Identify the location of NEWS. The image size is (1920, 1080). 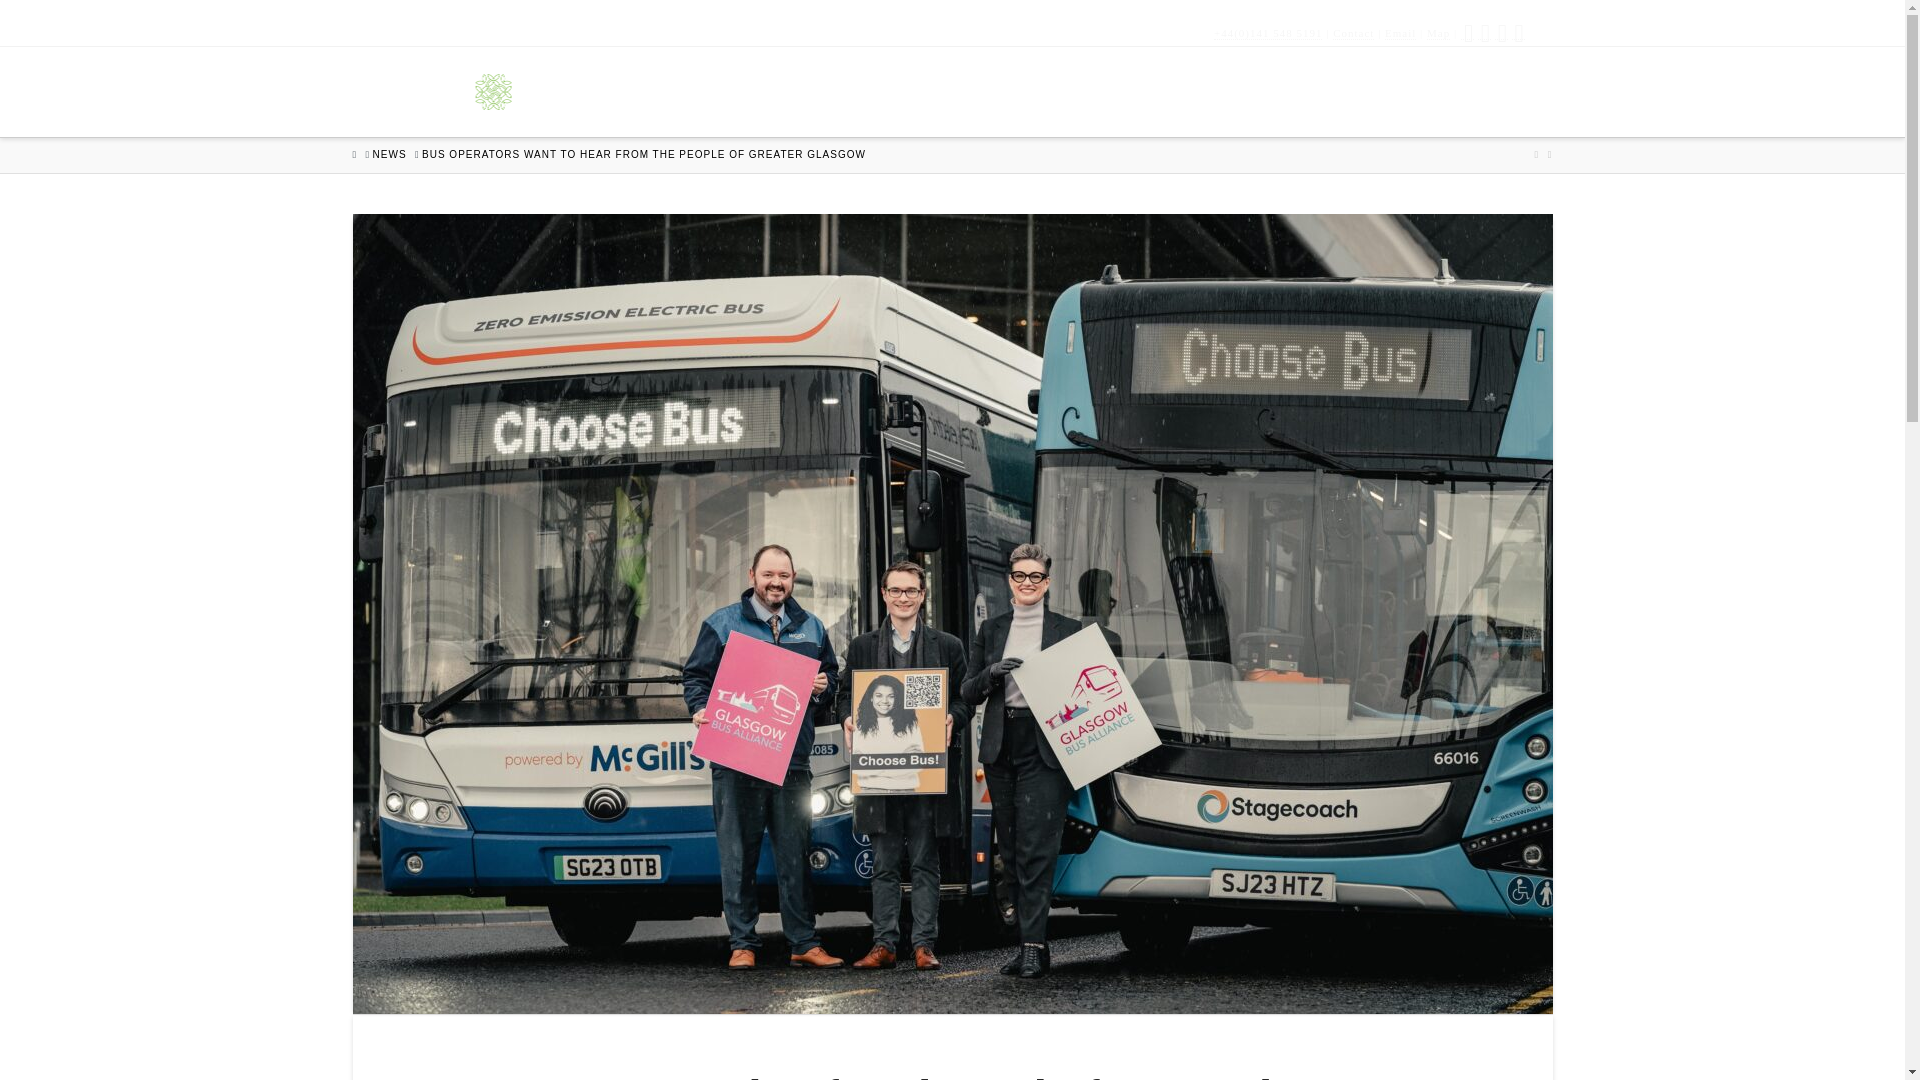
(390, 154).